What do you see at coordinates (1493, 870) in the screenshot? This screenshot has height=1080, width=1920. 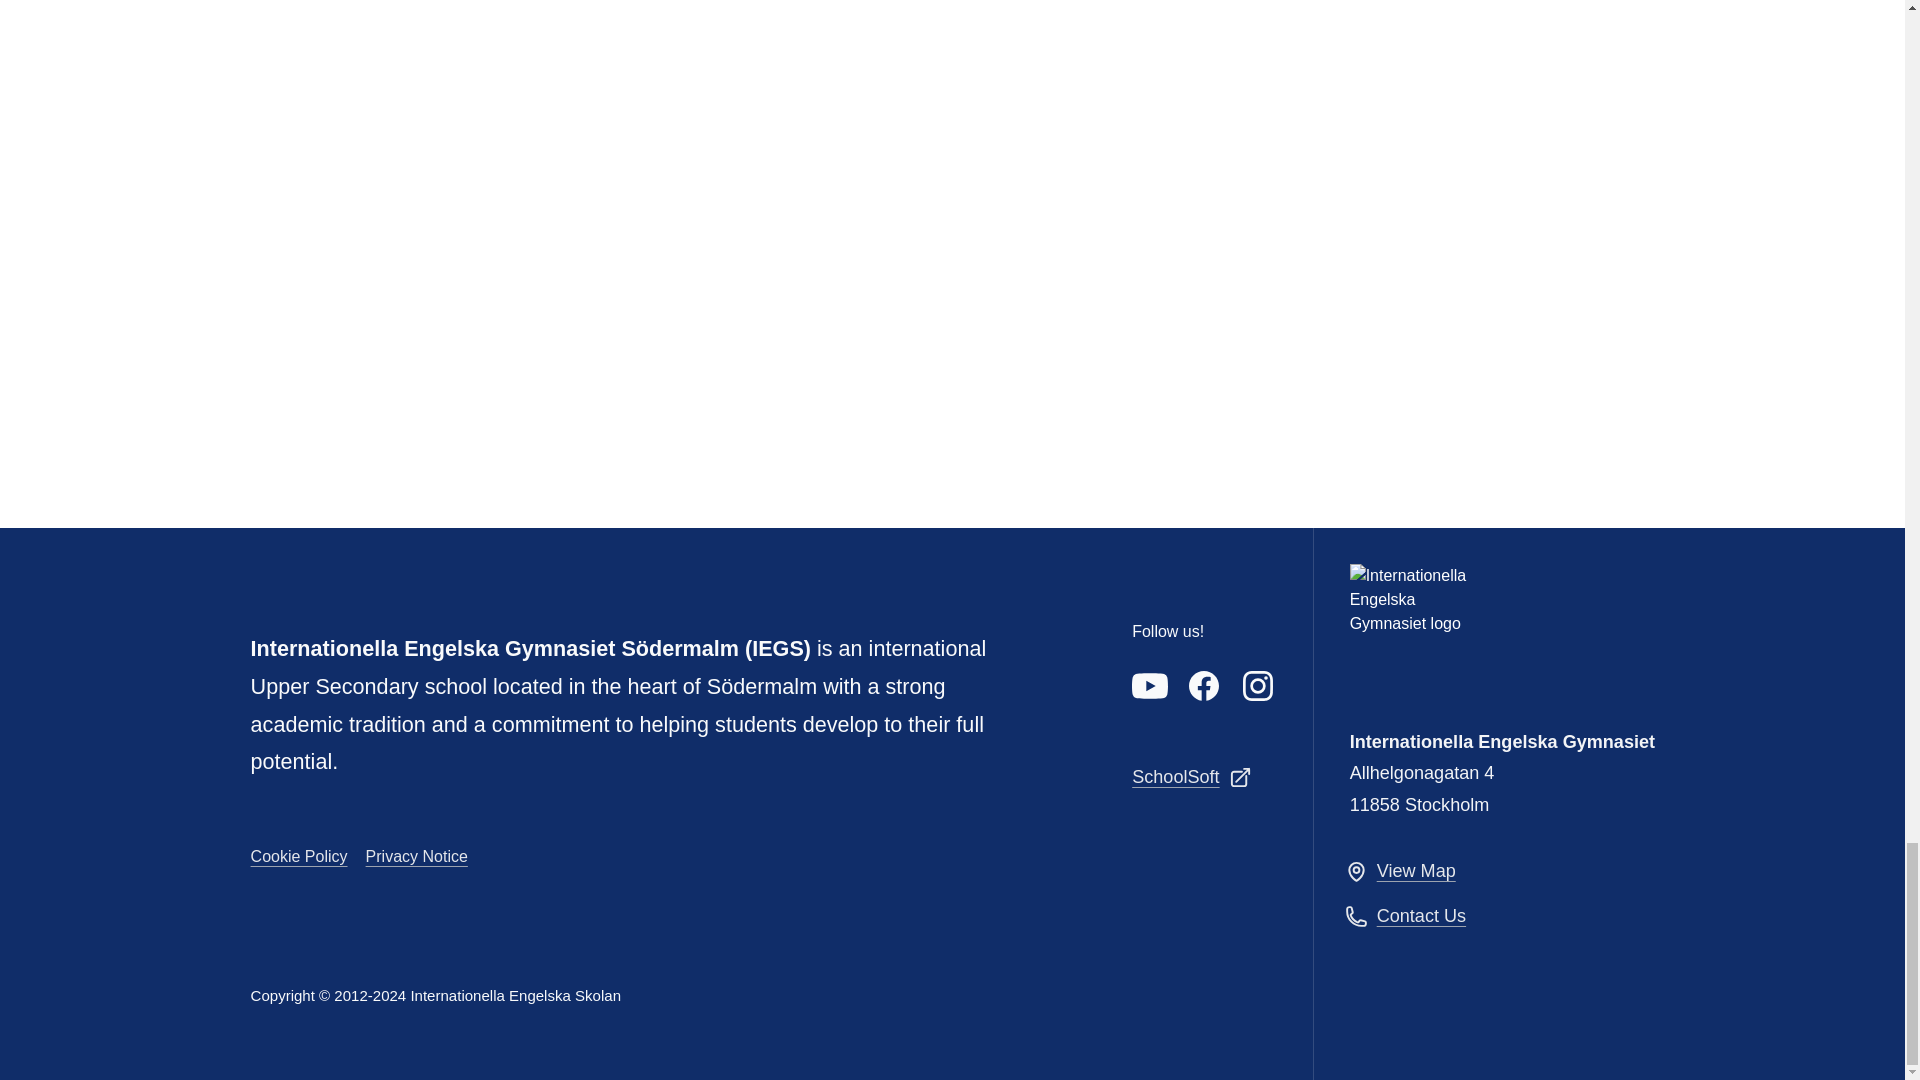 I see `View Map` at bounding box center [1493, 870].